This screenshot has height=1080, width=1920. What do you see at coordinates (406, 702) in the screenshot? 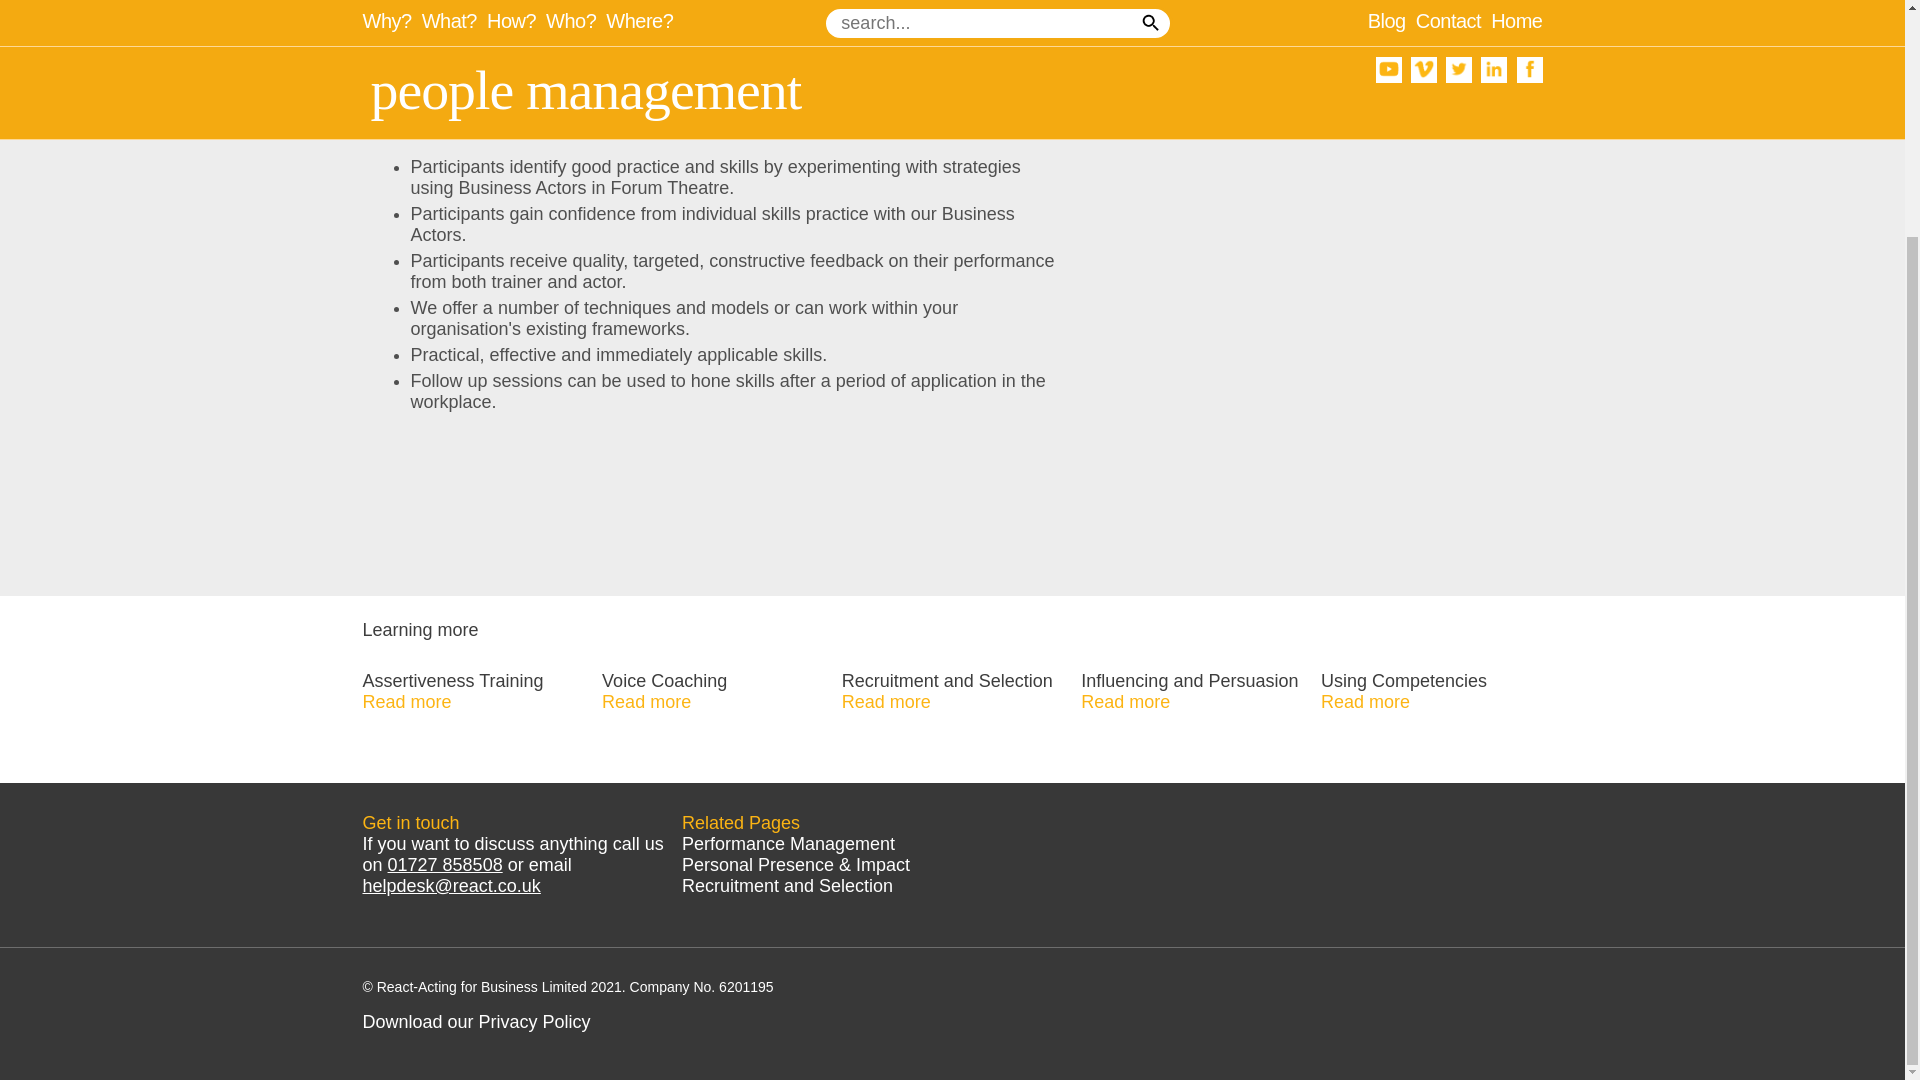
I see `Read more` at bounding box center [406, 702].